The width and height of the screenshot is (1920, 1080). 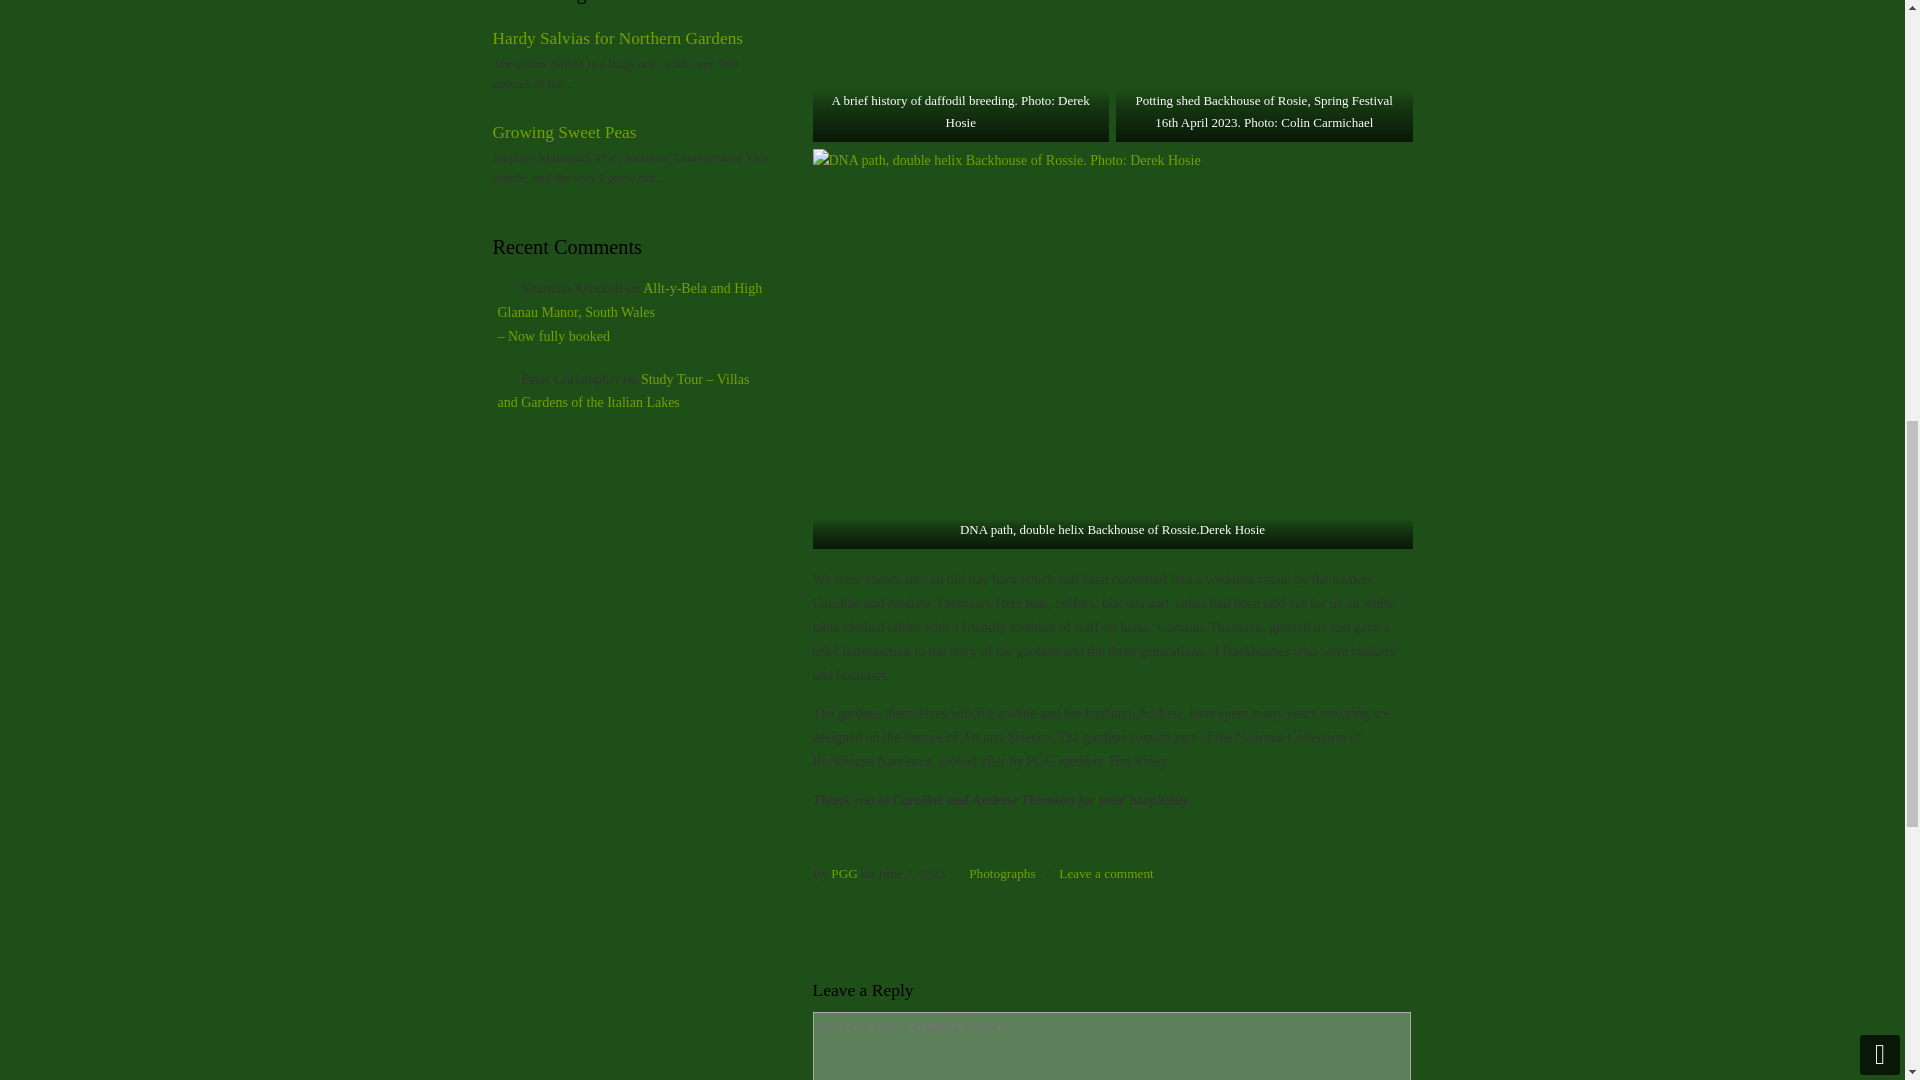 I want to click on PGG, so click(x=844, y=872).